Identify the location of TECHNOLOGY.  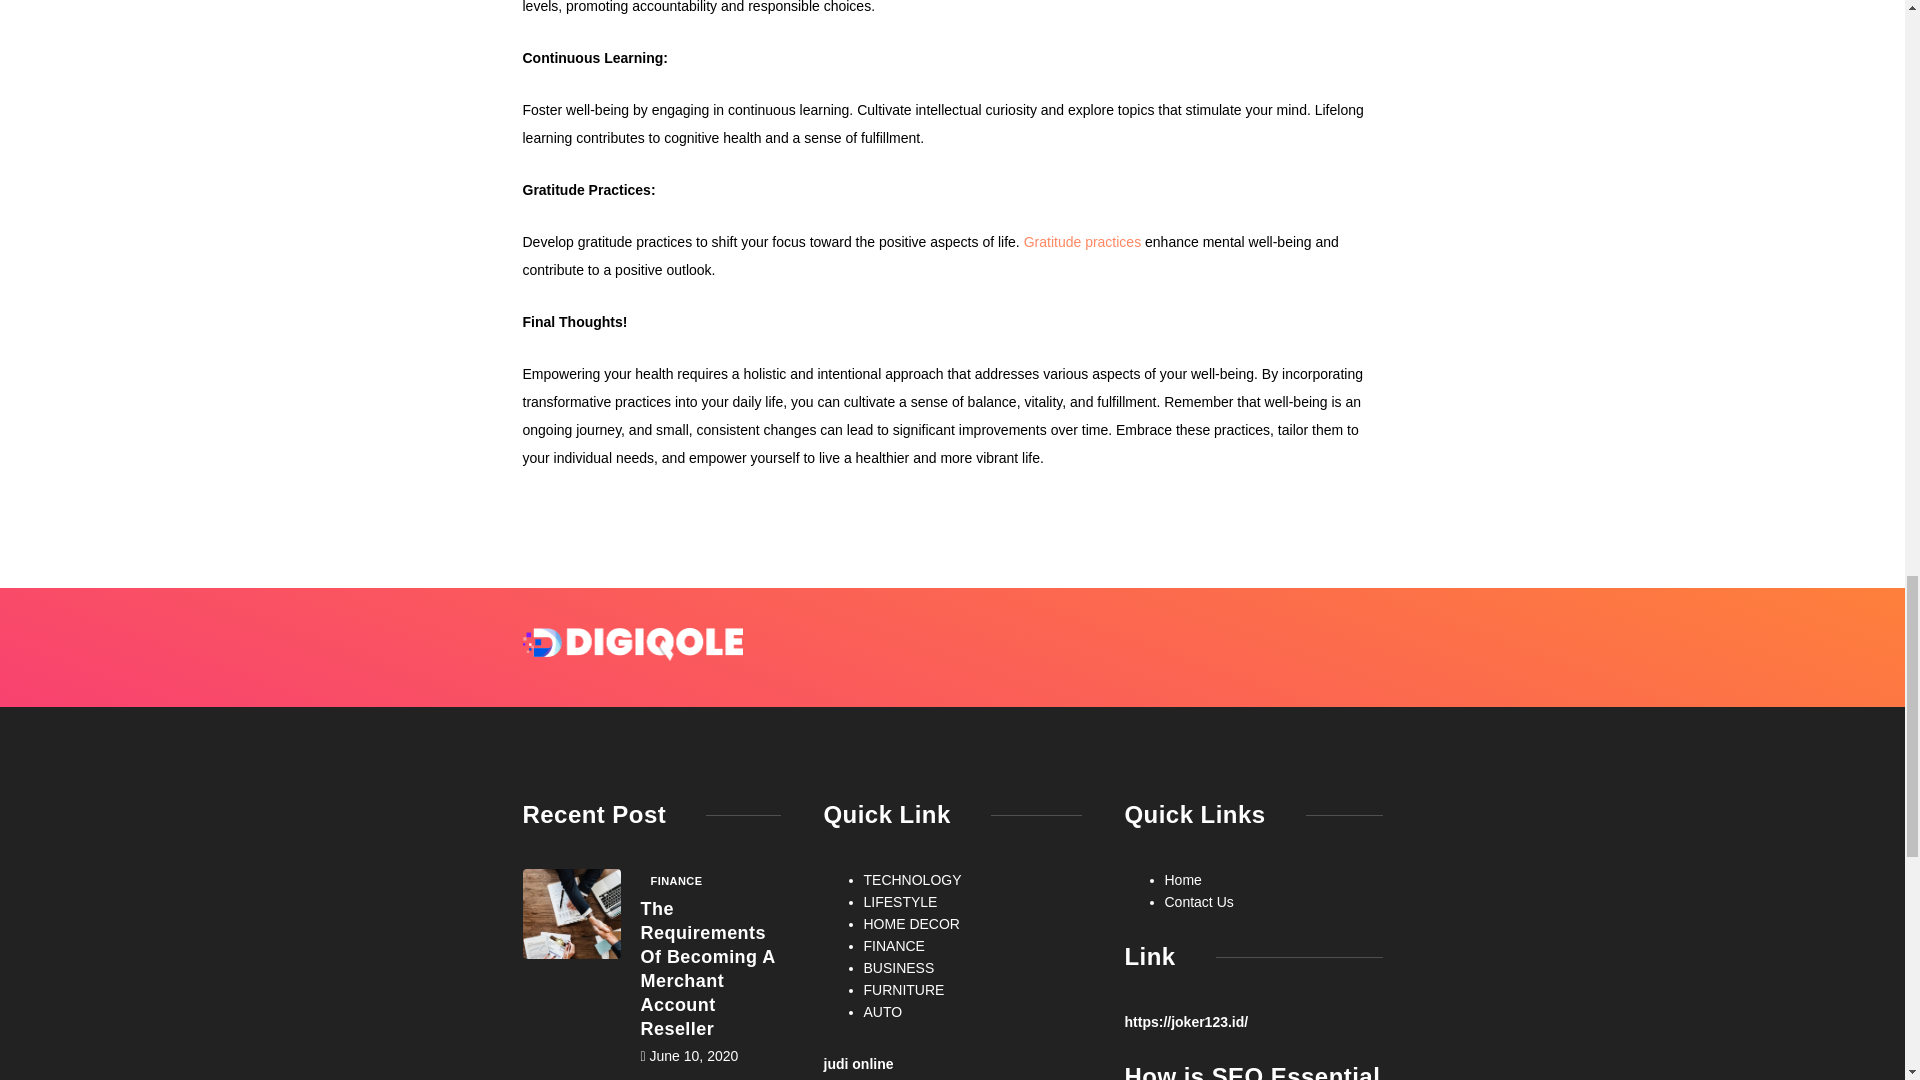
(912, 879).